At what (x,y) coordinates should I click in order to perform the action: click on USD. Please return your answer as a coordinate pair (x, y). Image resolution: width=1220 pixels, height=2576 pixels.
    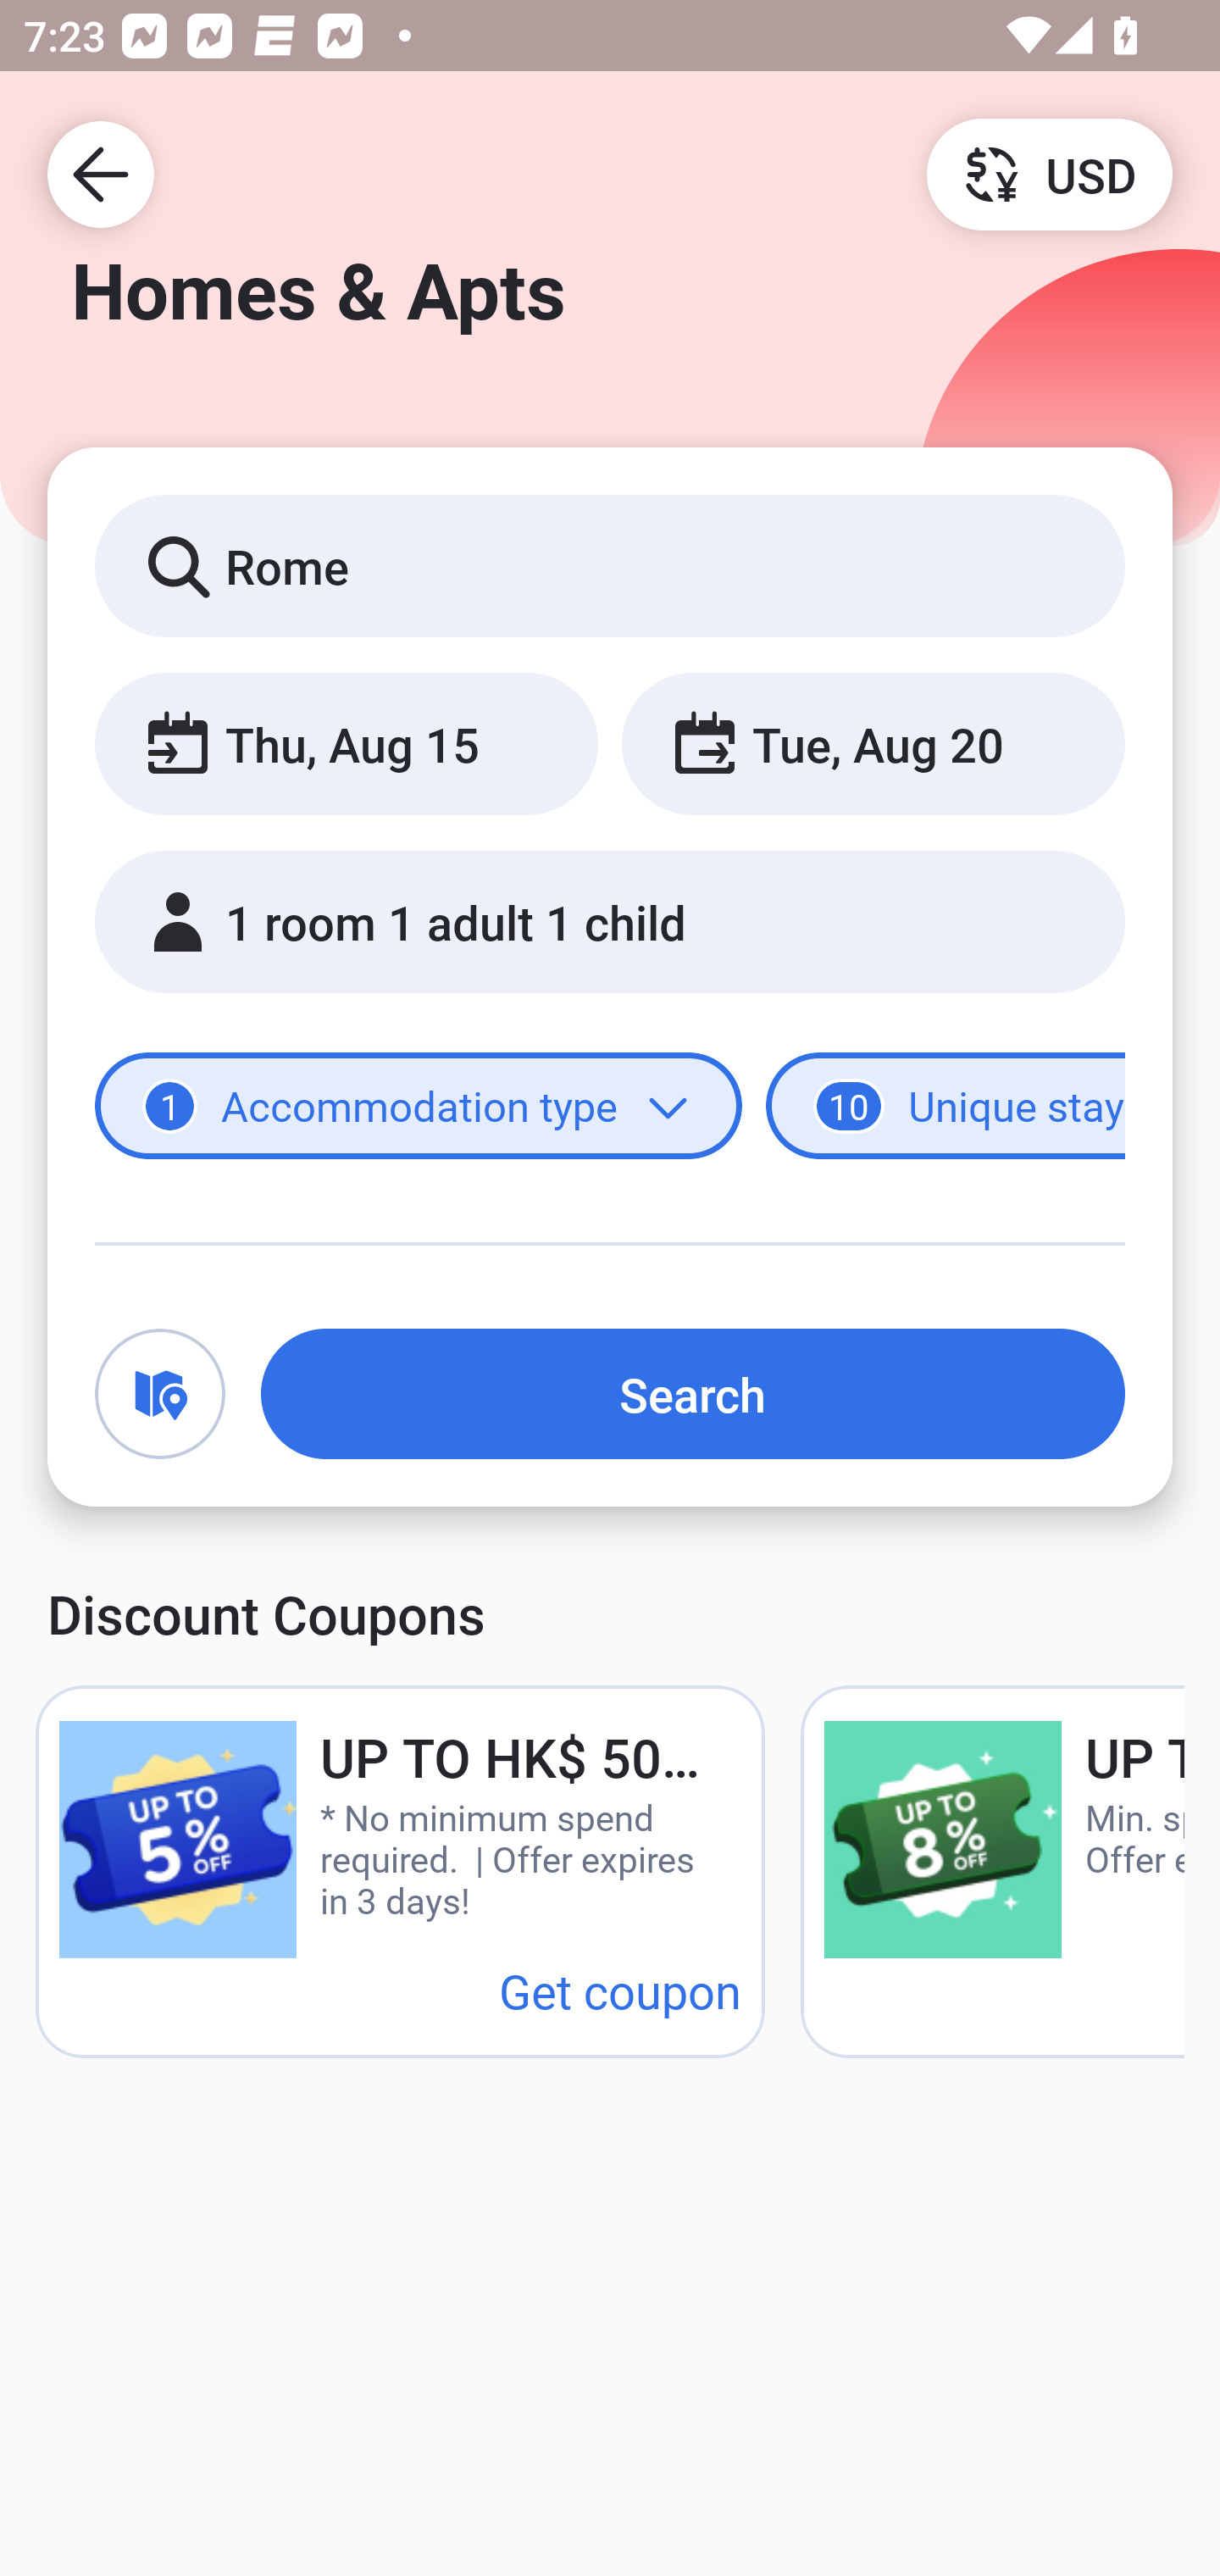
    Looking at the image, I should click on (1049, 173).